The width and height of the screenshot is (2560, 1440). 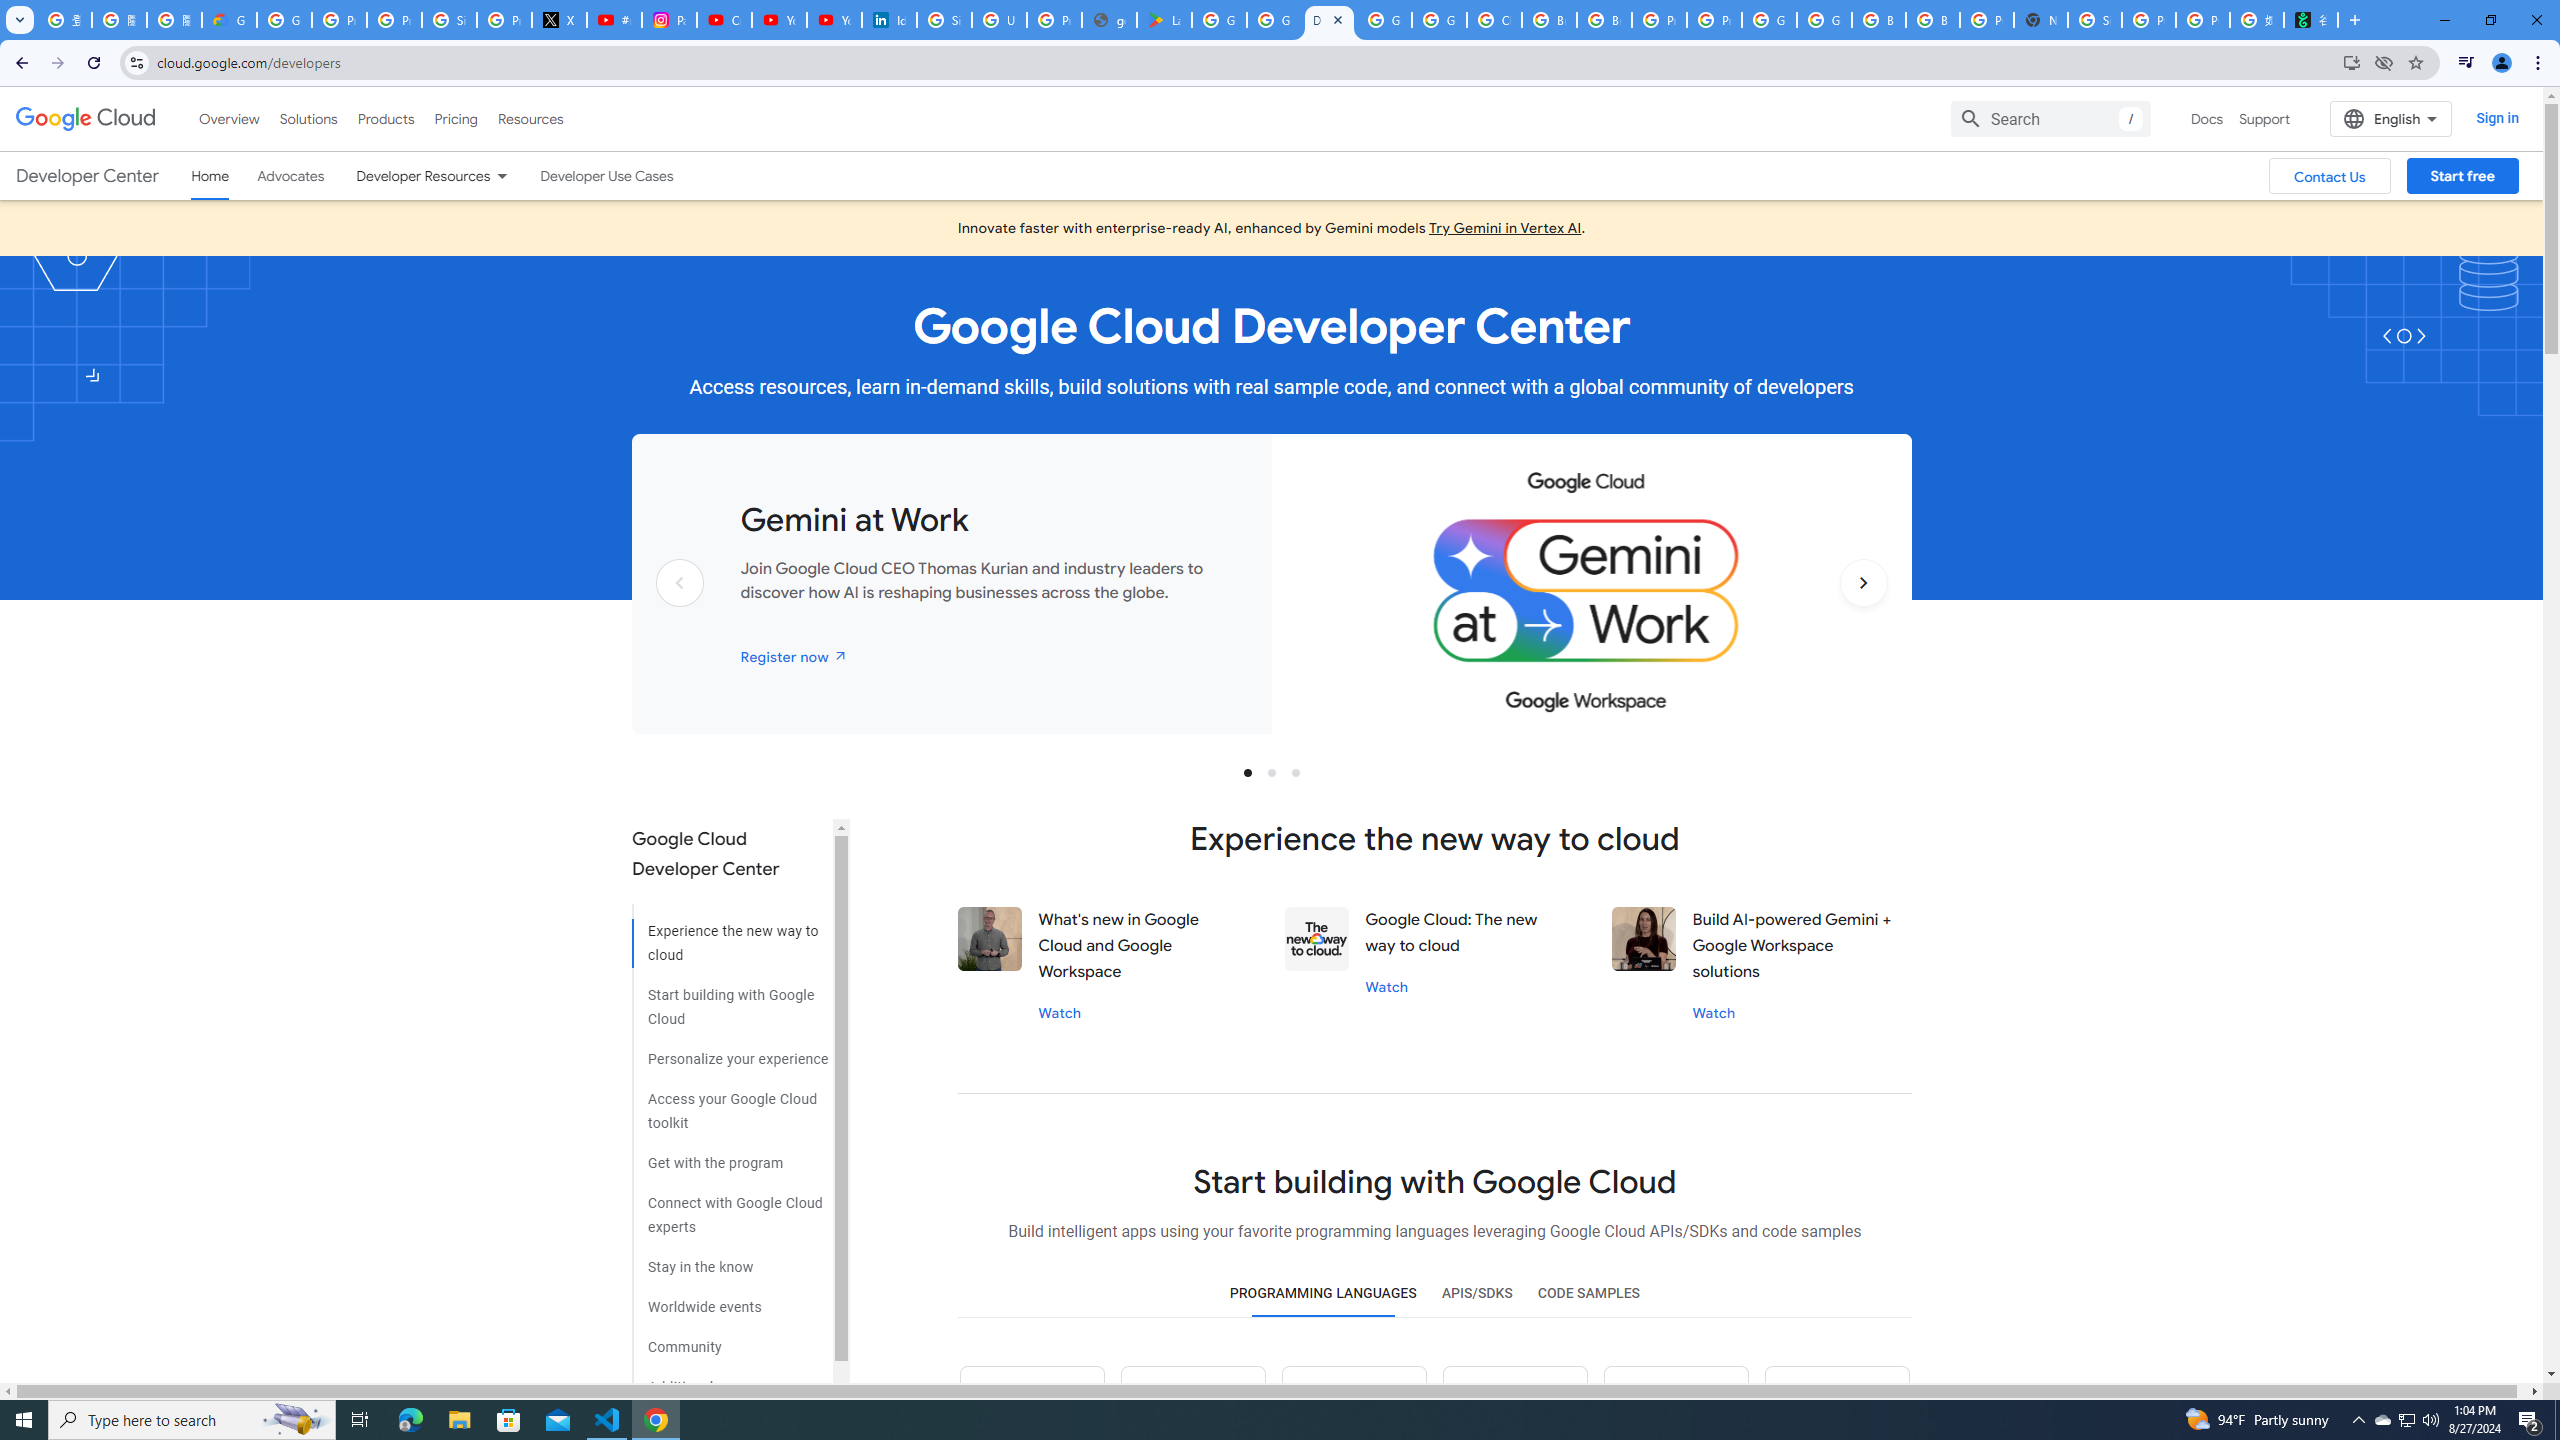 What do you see at coordinates (1248, 772) in the screenshot?
I see `Slide 1` at bounding box center [1248, 772].